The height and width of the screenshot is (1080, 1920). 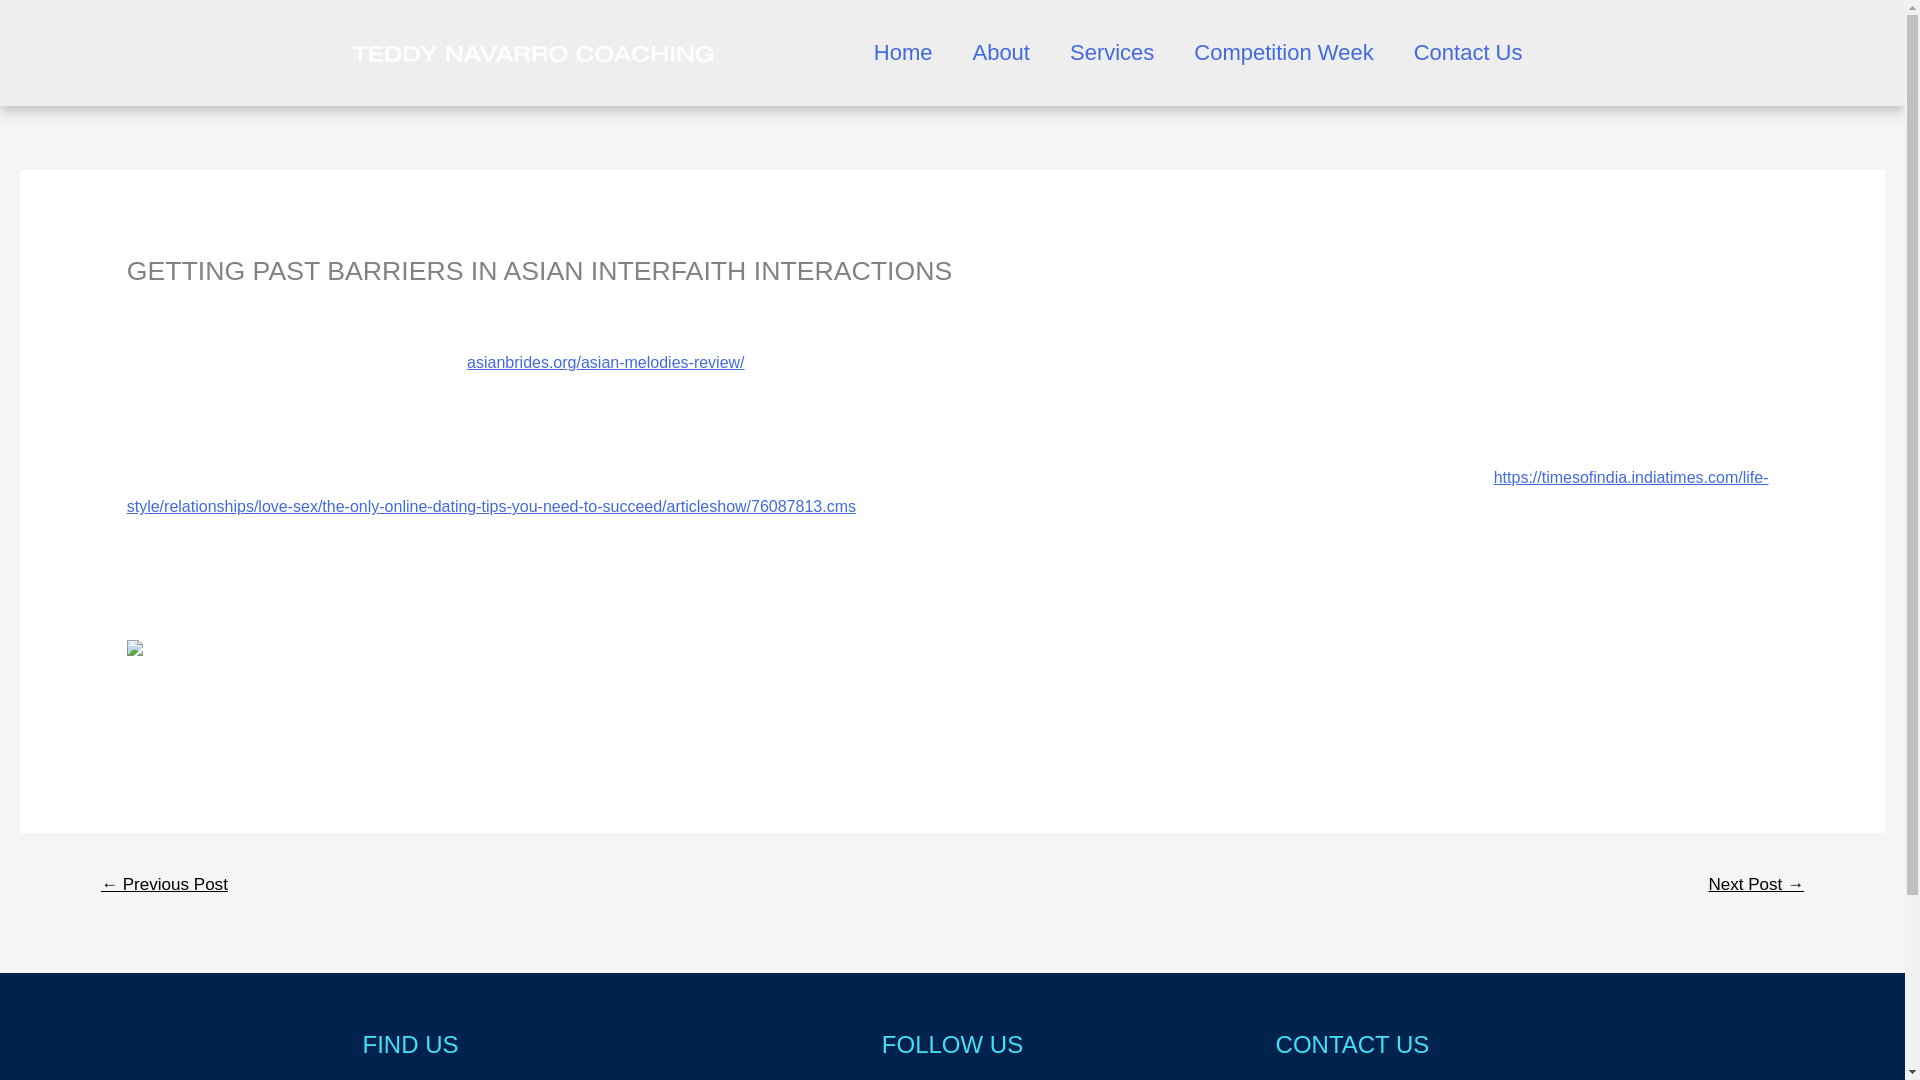 I want to click on Competition Week, so click(x=1283, y=52).